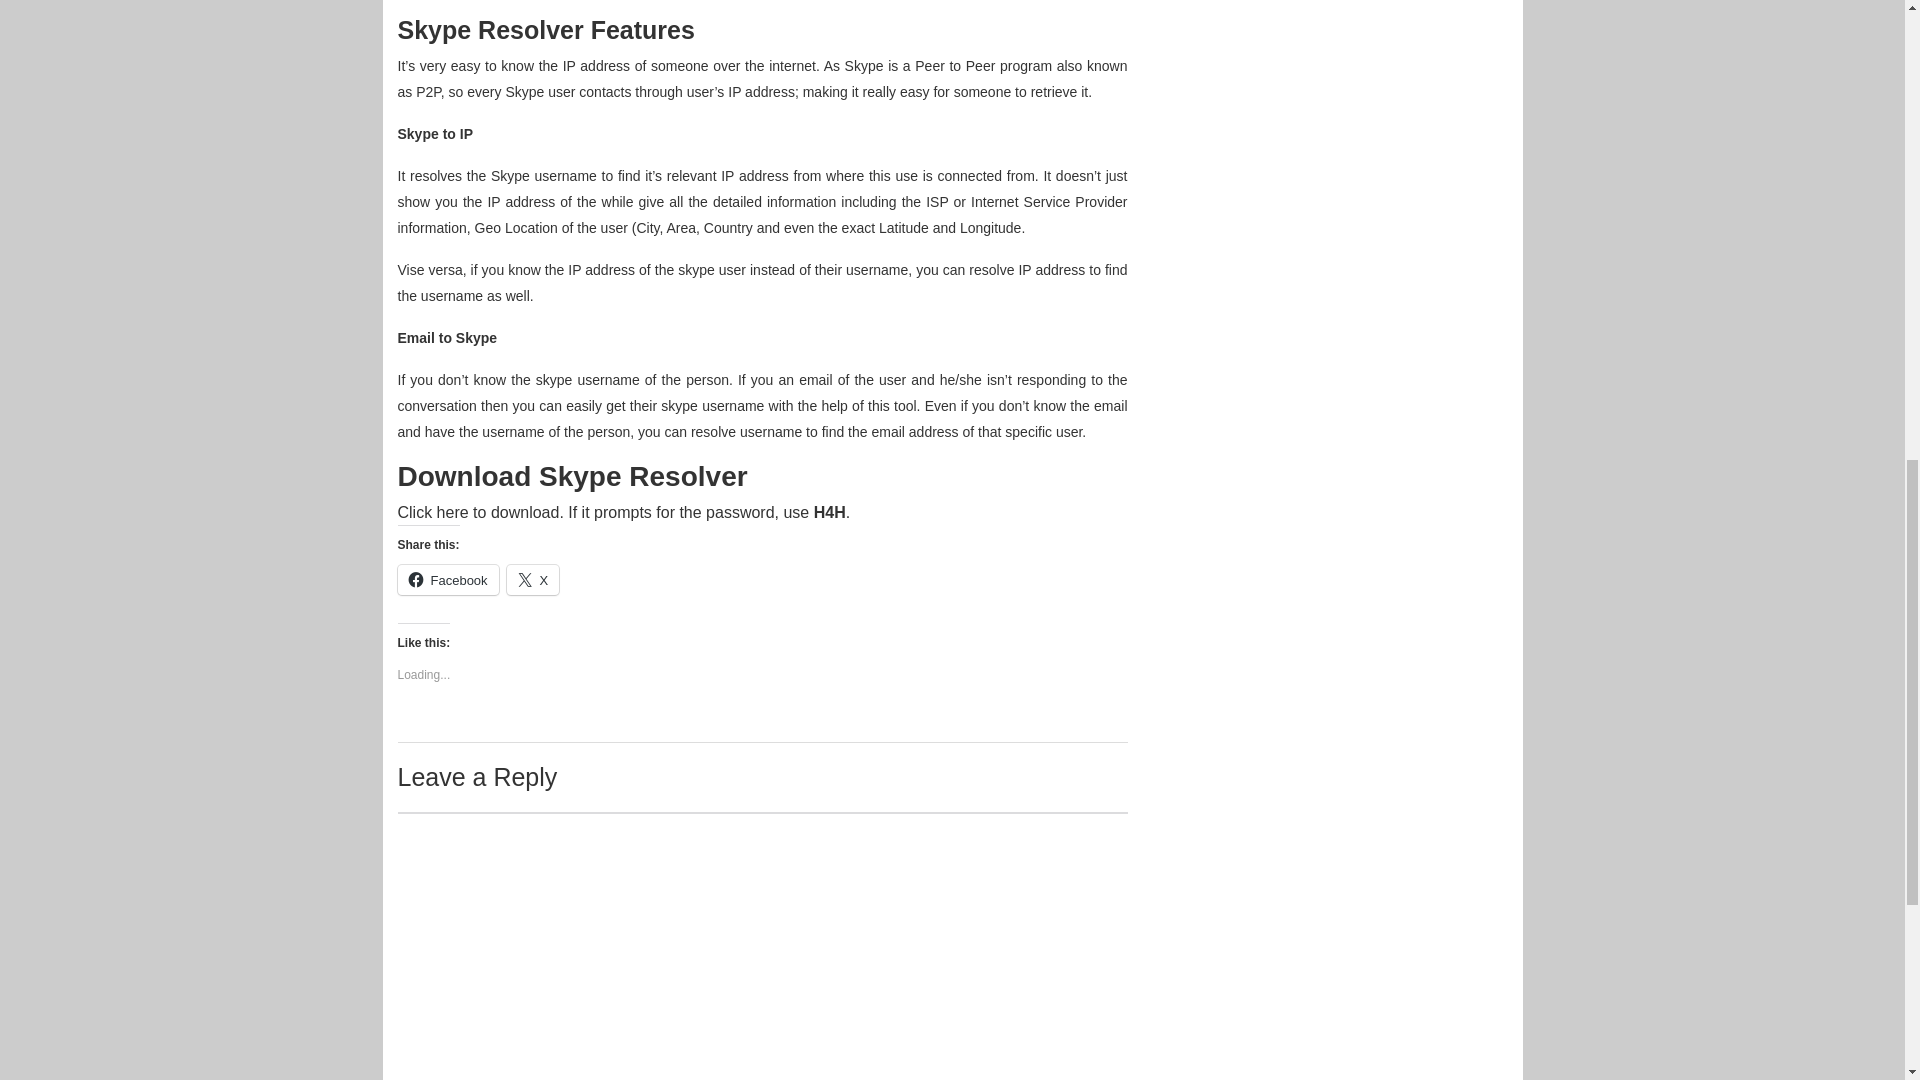 The height and width of the screenshot is (1080, 1920). Describe the element at coordinates (448, 580) in the screenshot. I see `Click to share on Facebook` at that location.